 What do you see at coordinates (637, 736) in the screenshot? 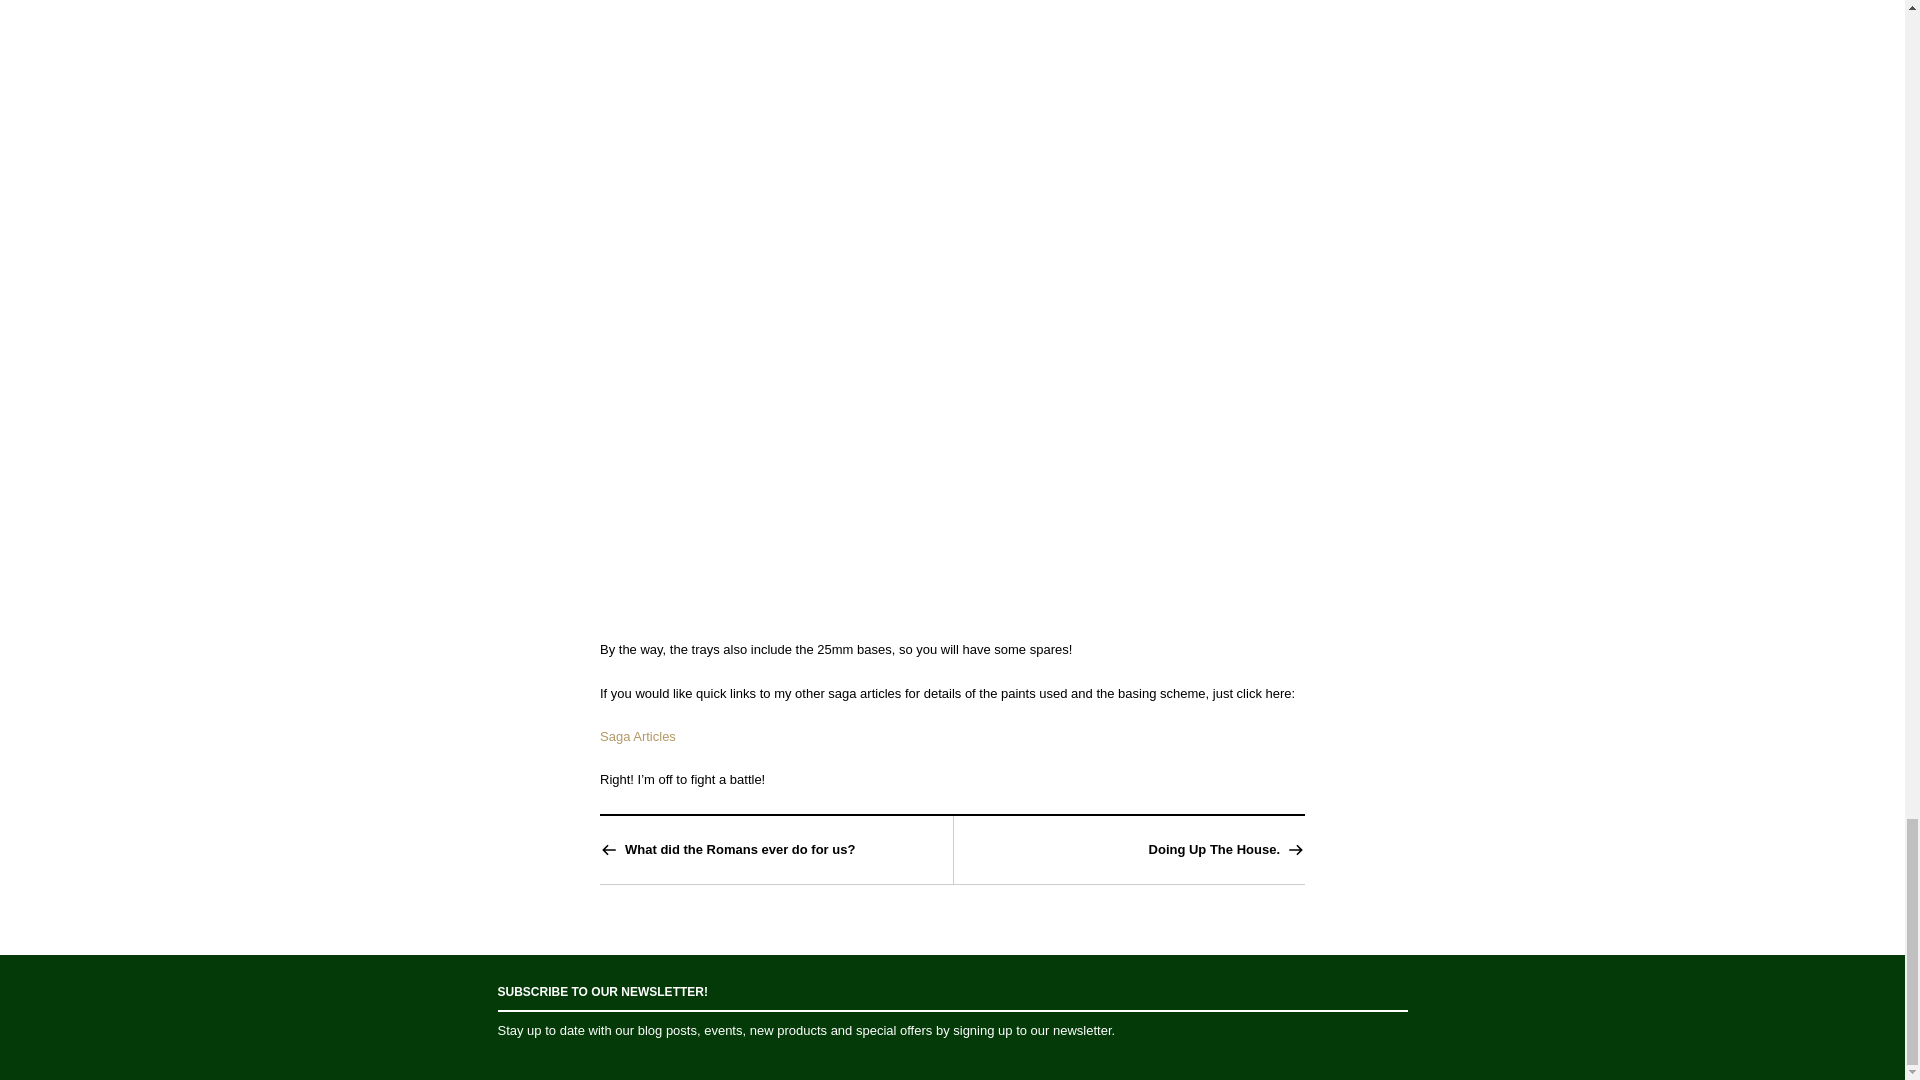
I see `Saga Articles` at bounding box center [637, 736].